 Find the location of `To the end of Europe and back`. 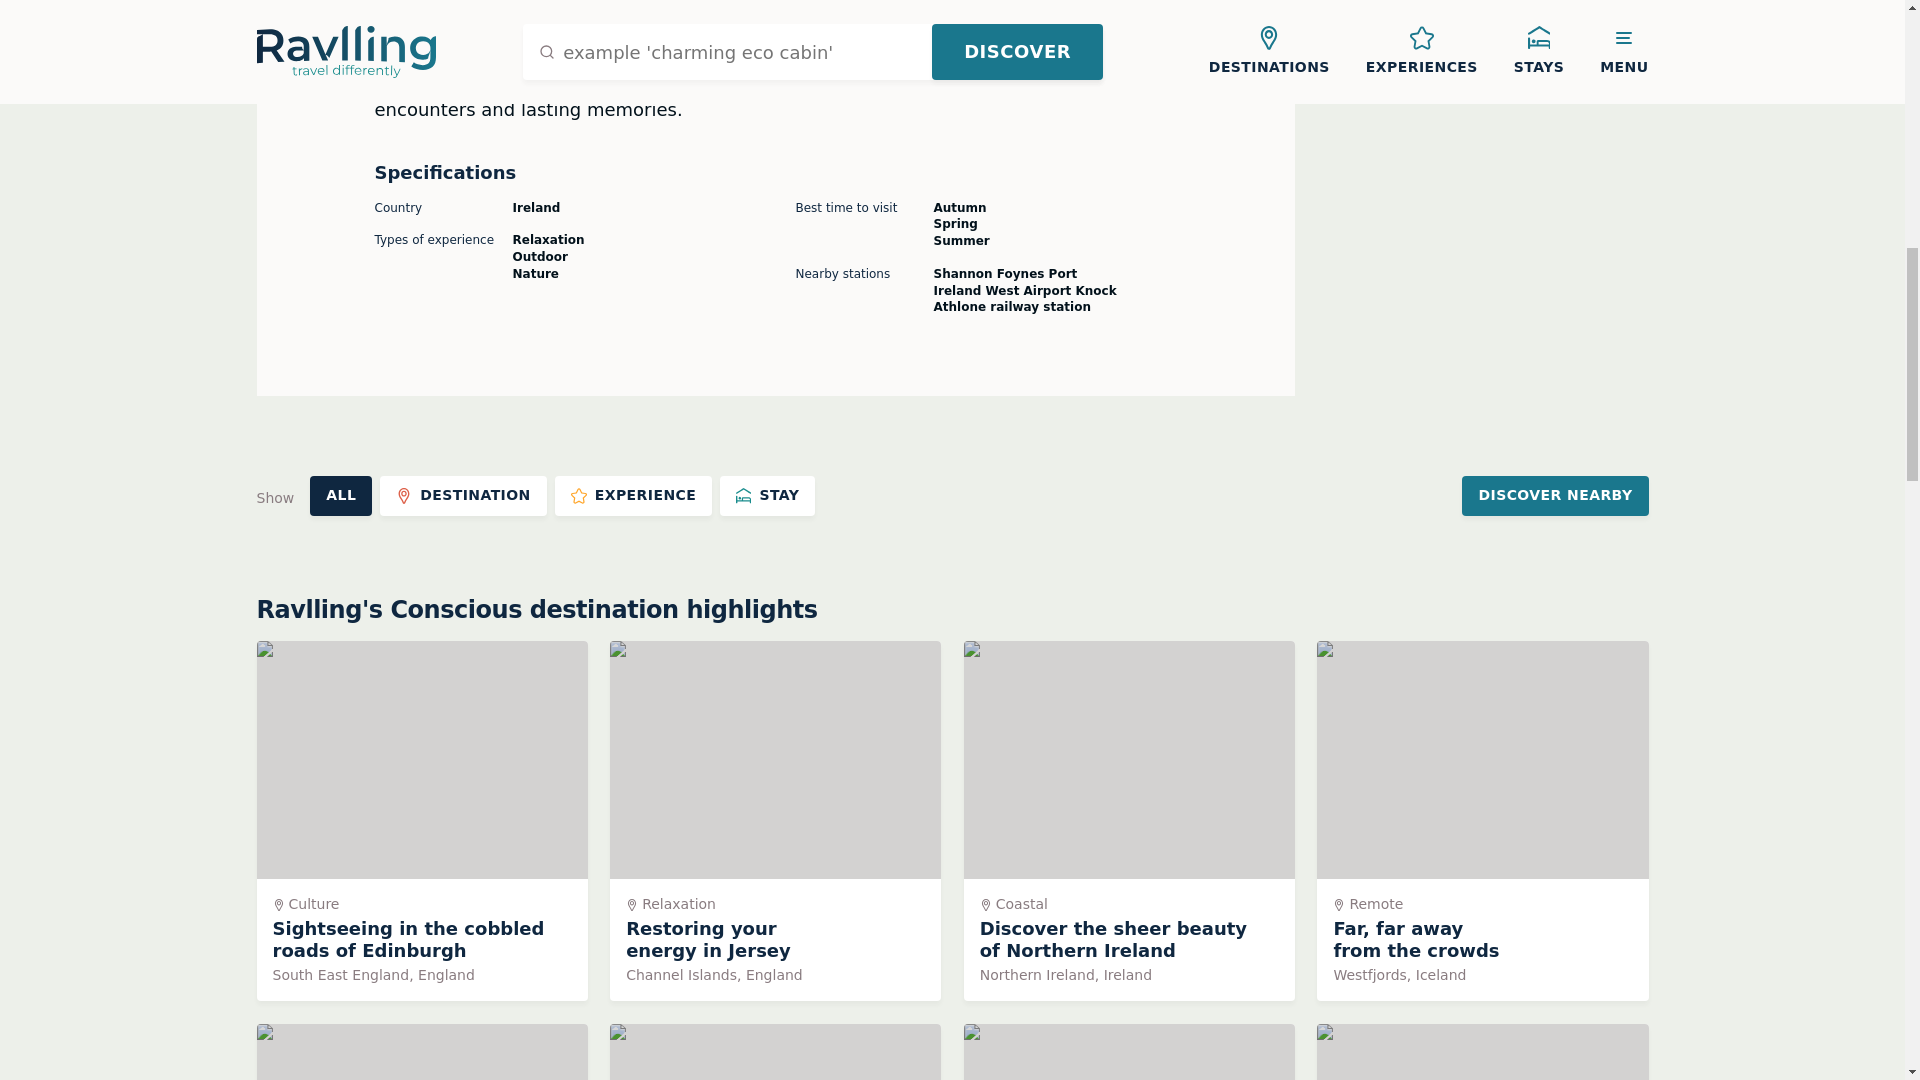

To the end of Europe and back is located at coordinates (421, 1052).